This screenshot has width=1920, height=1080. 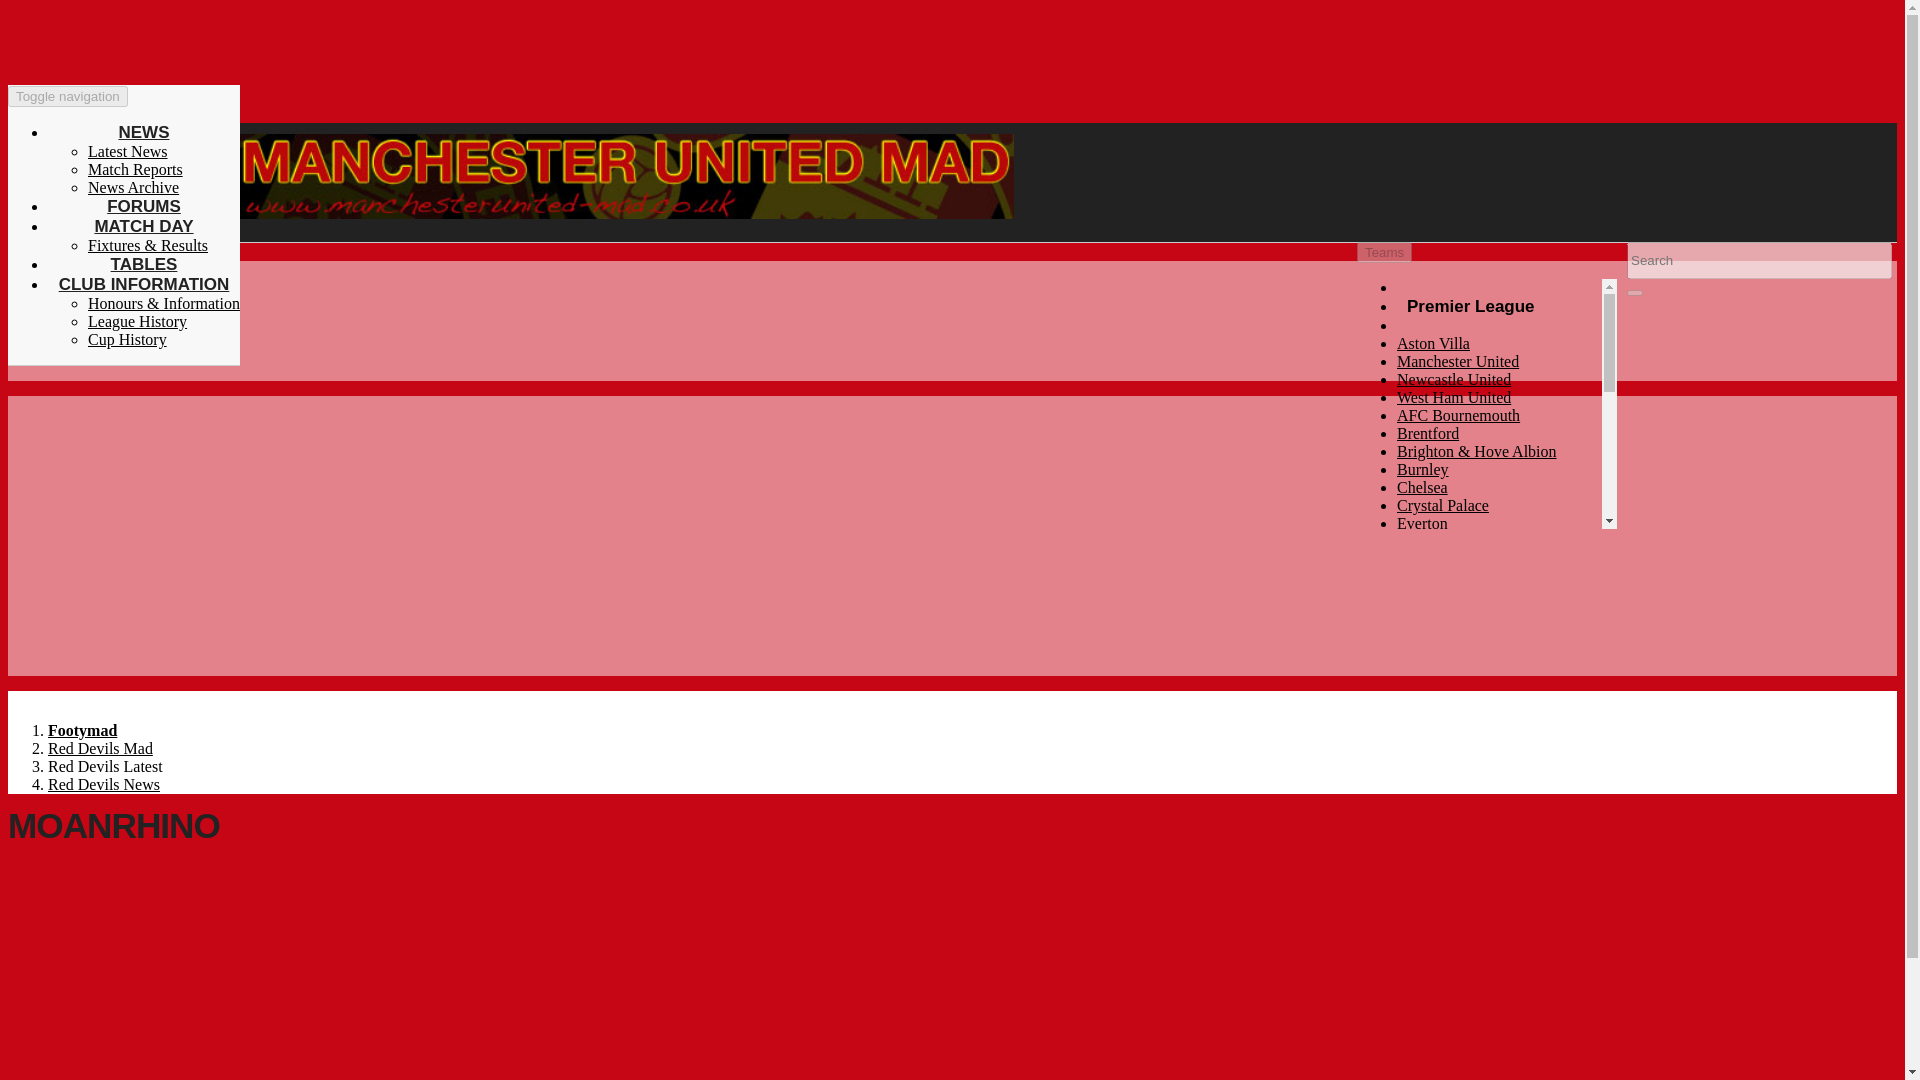 What do you see at coordinates (1450, 795) in the screenshot?
I see `Republic Ireland` at bounding box center [1450, 795].